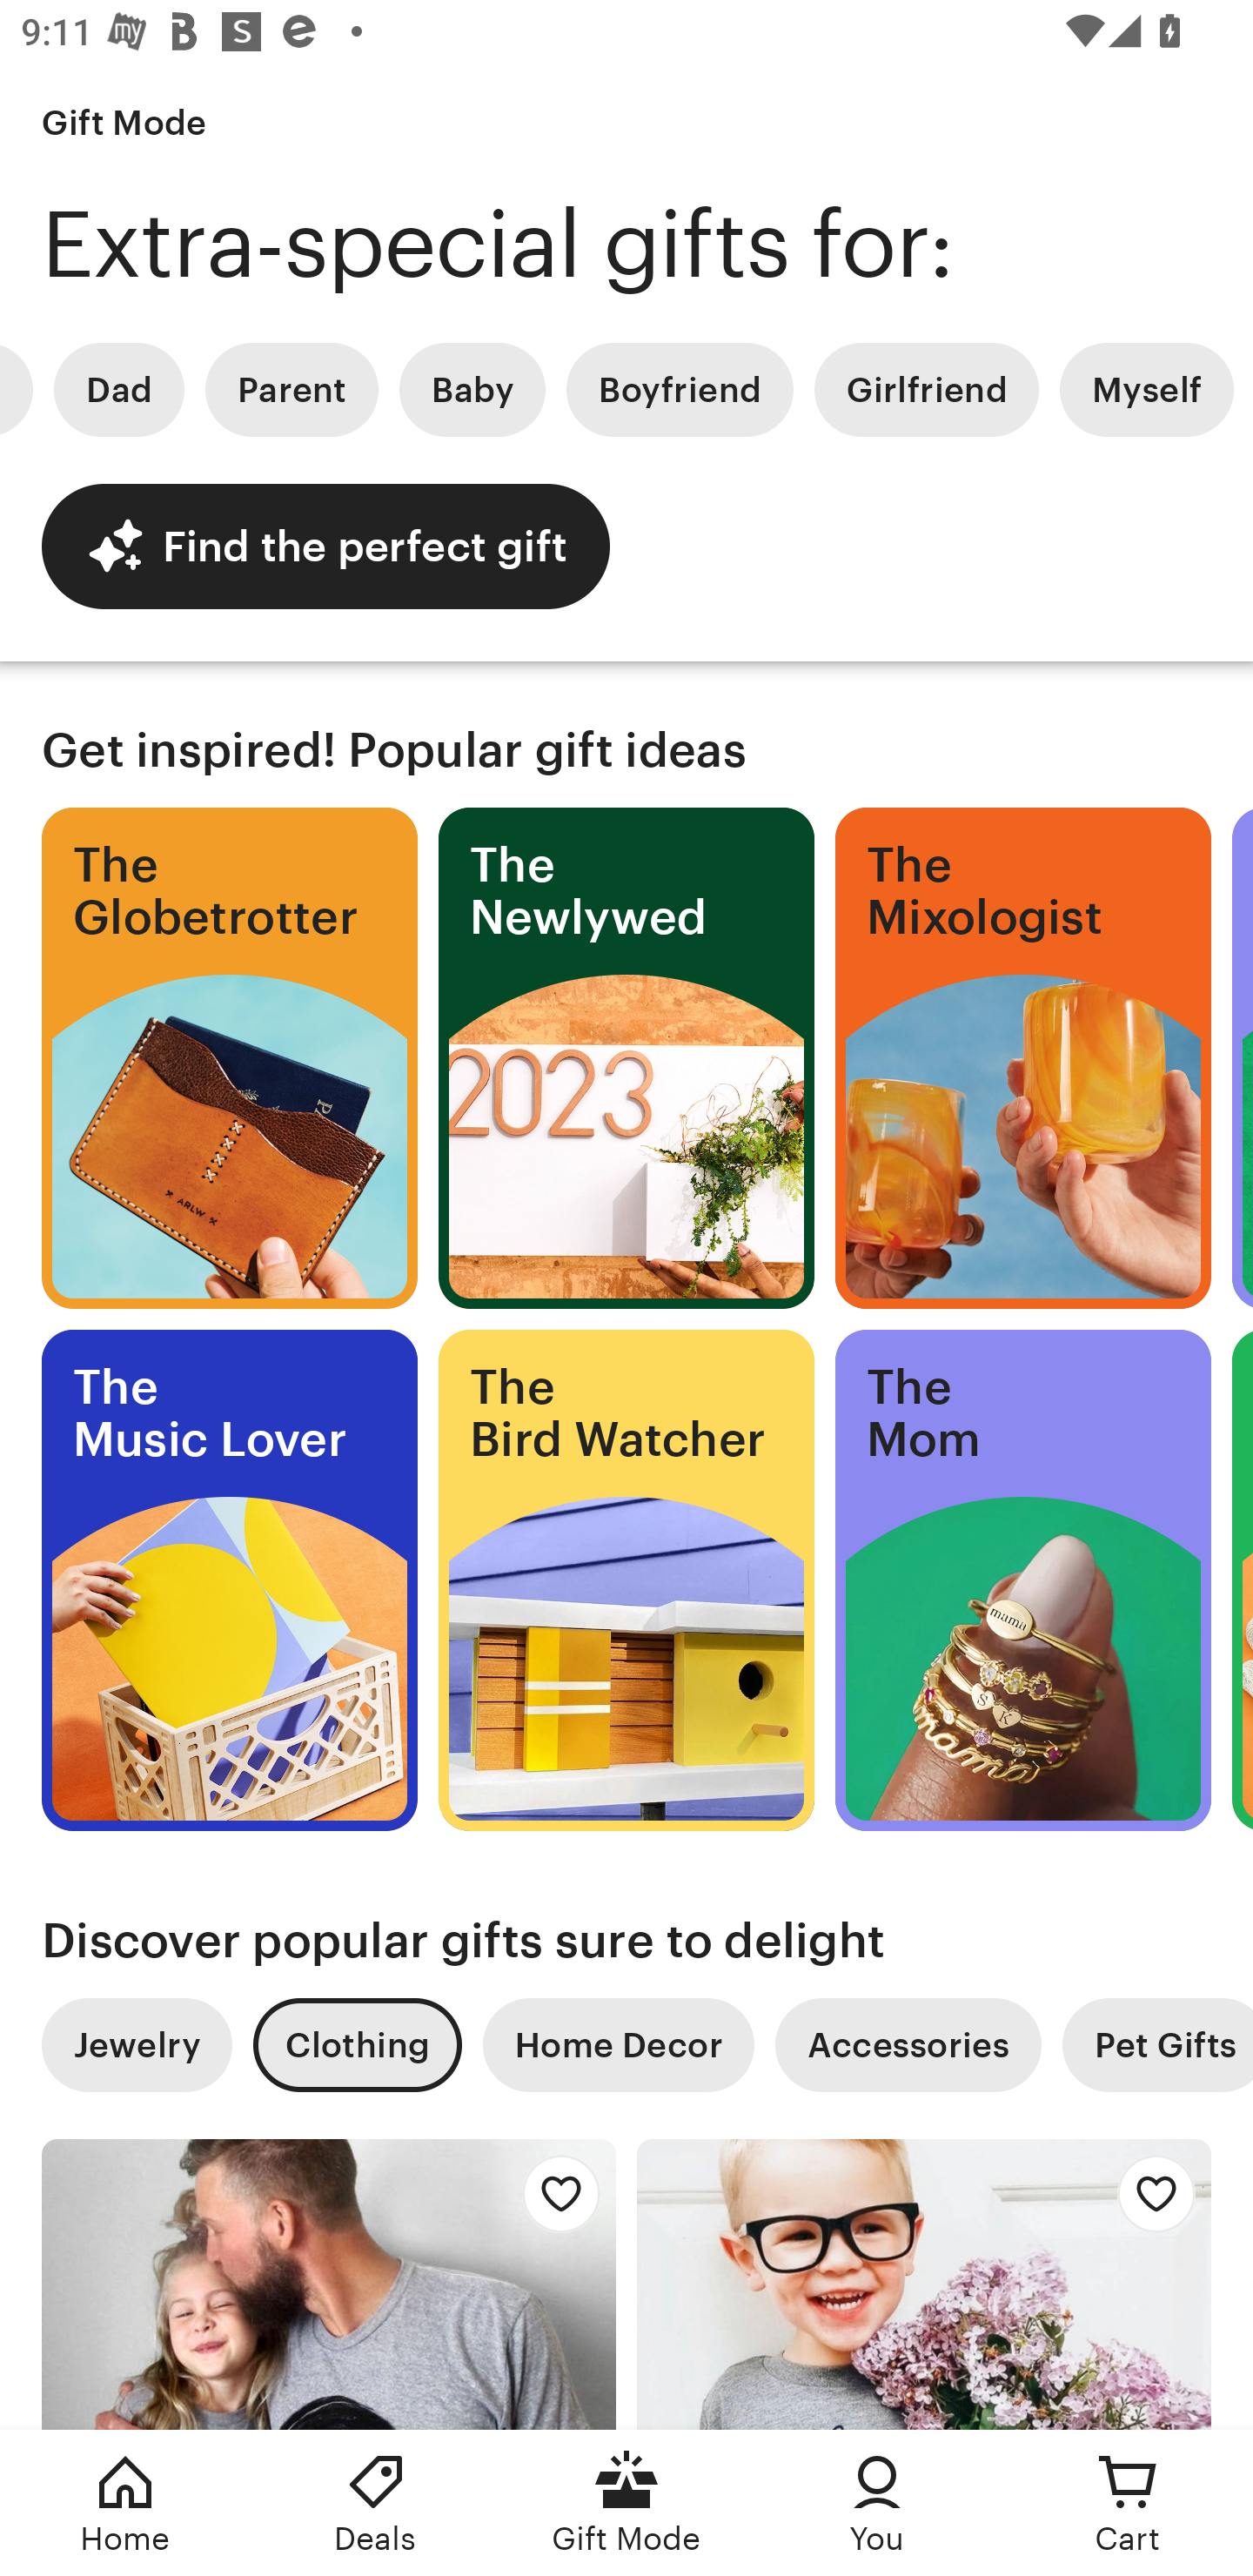 The image size is (1253, 2576). I want to click on Home Decor, so click(618, 2045).